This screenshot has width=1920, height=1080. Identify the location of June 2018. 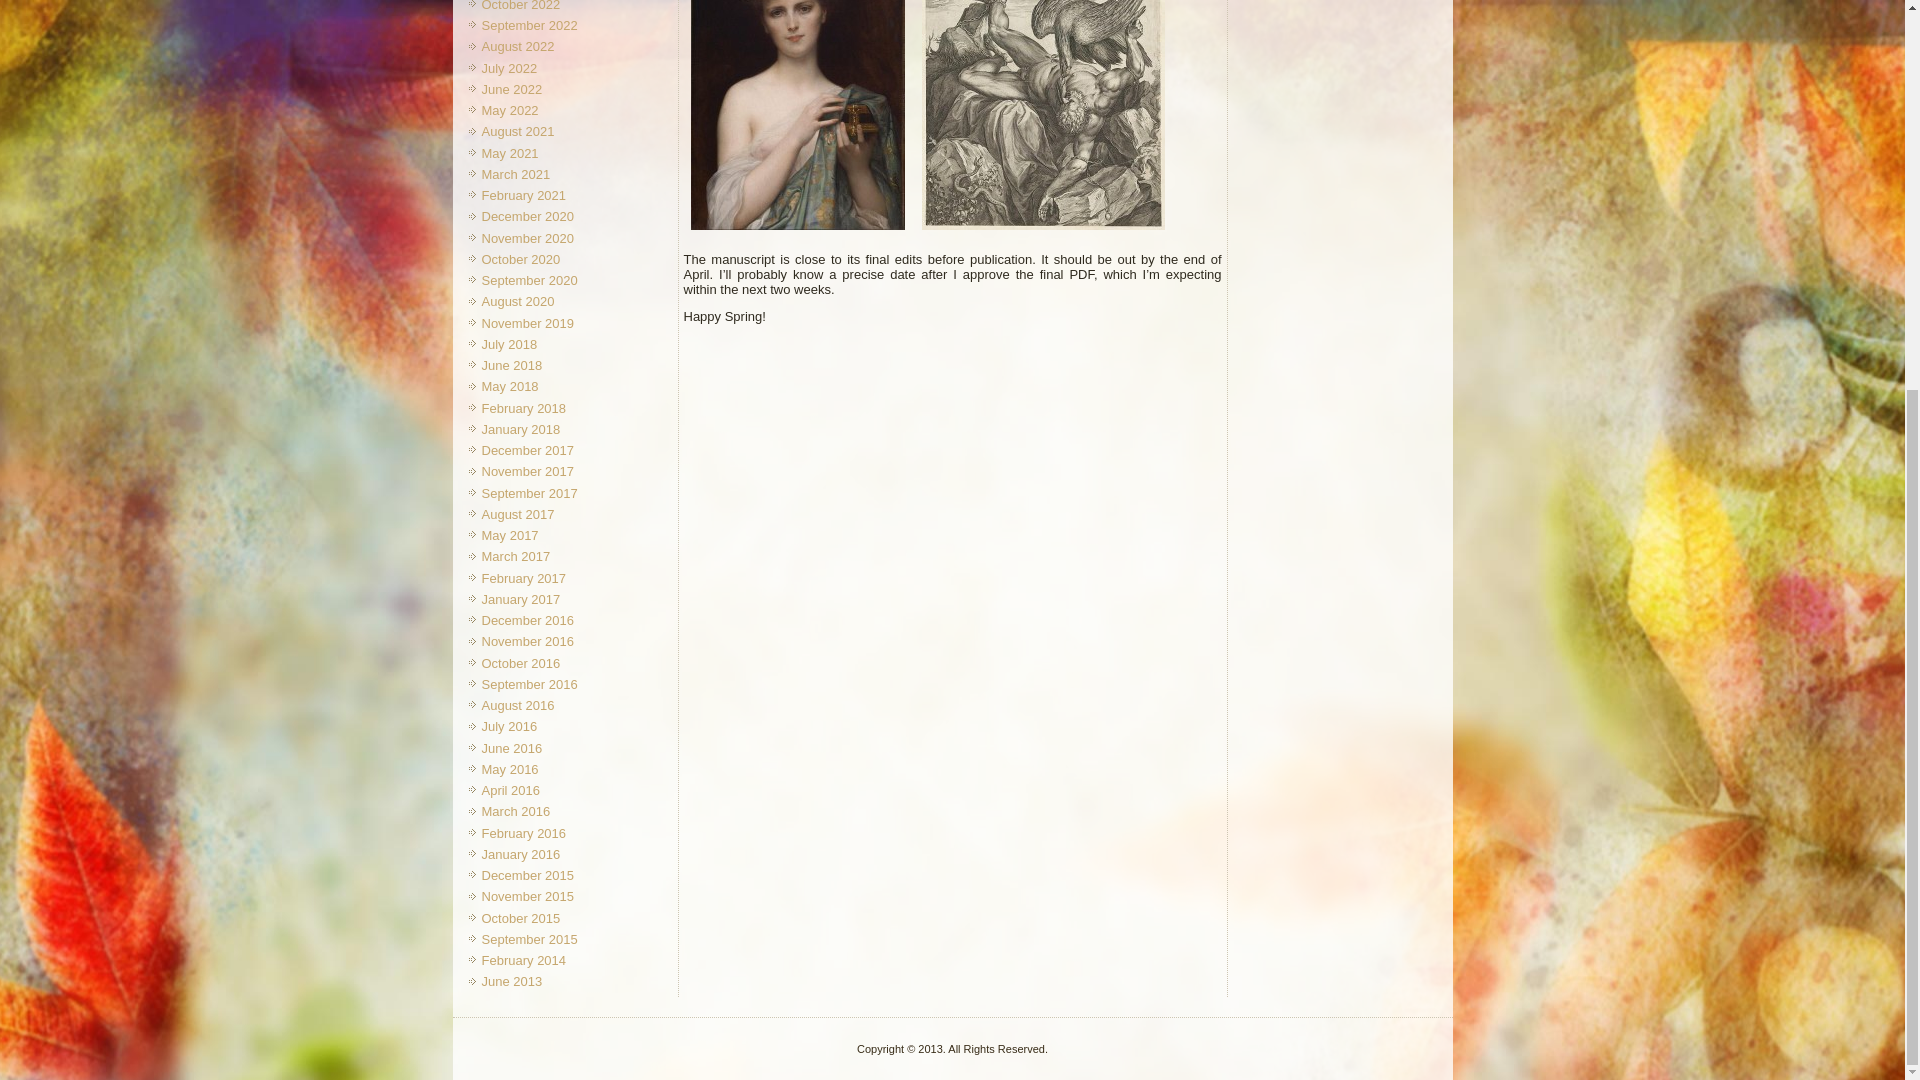
(512, 364).